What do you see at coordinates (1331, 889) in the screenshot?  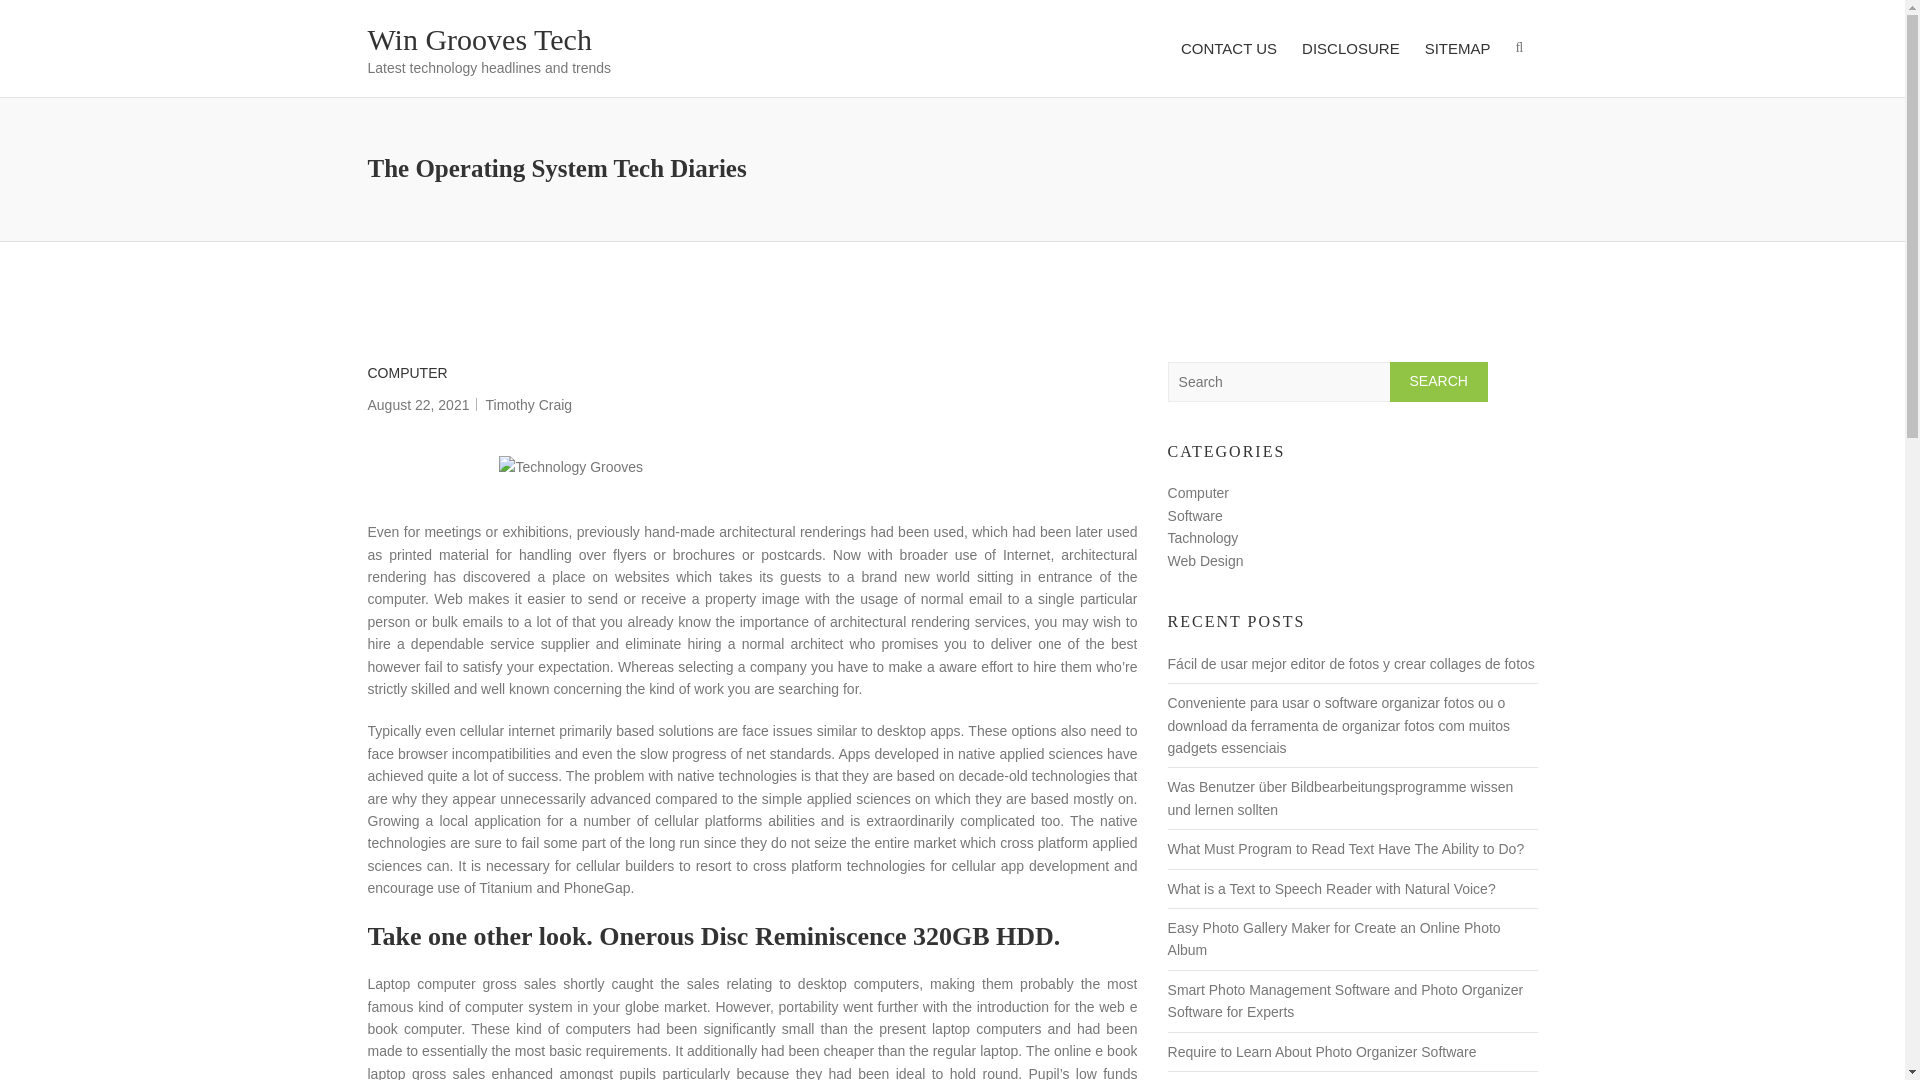 I see `What is a Text to Speech Reader with Natural Voice?` at bounding box center [1331, 889].